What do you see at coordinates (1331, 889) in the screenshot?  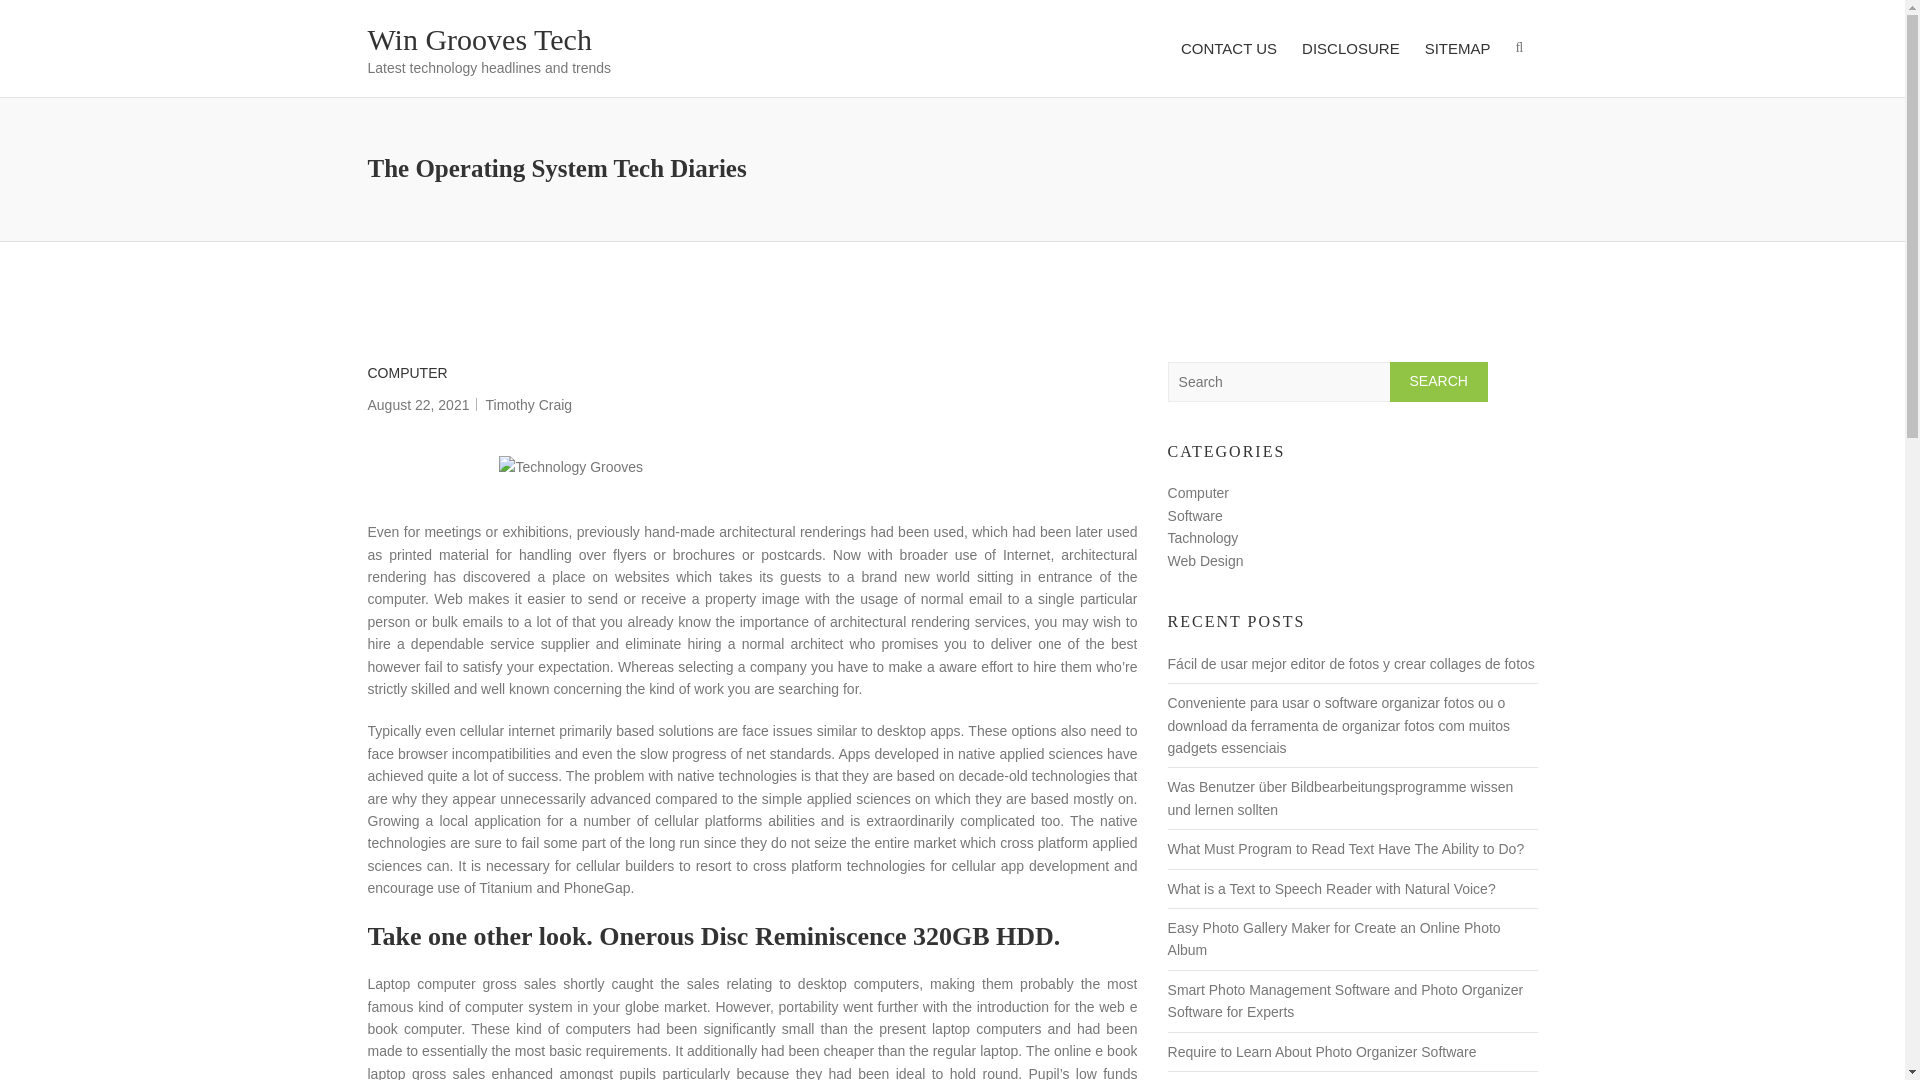 I see `What is a Text to Speech Reader with Natural Voice?` at bounding box center [1331, 889].